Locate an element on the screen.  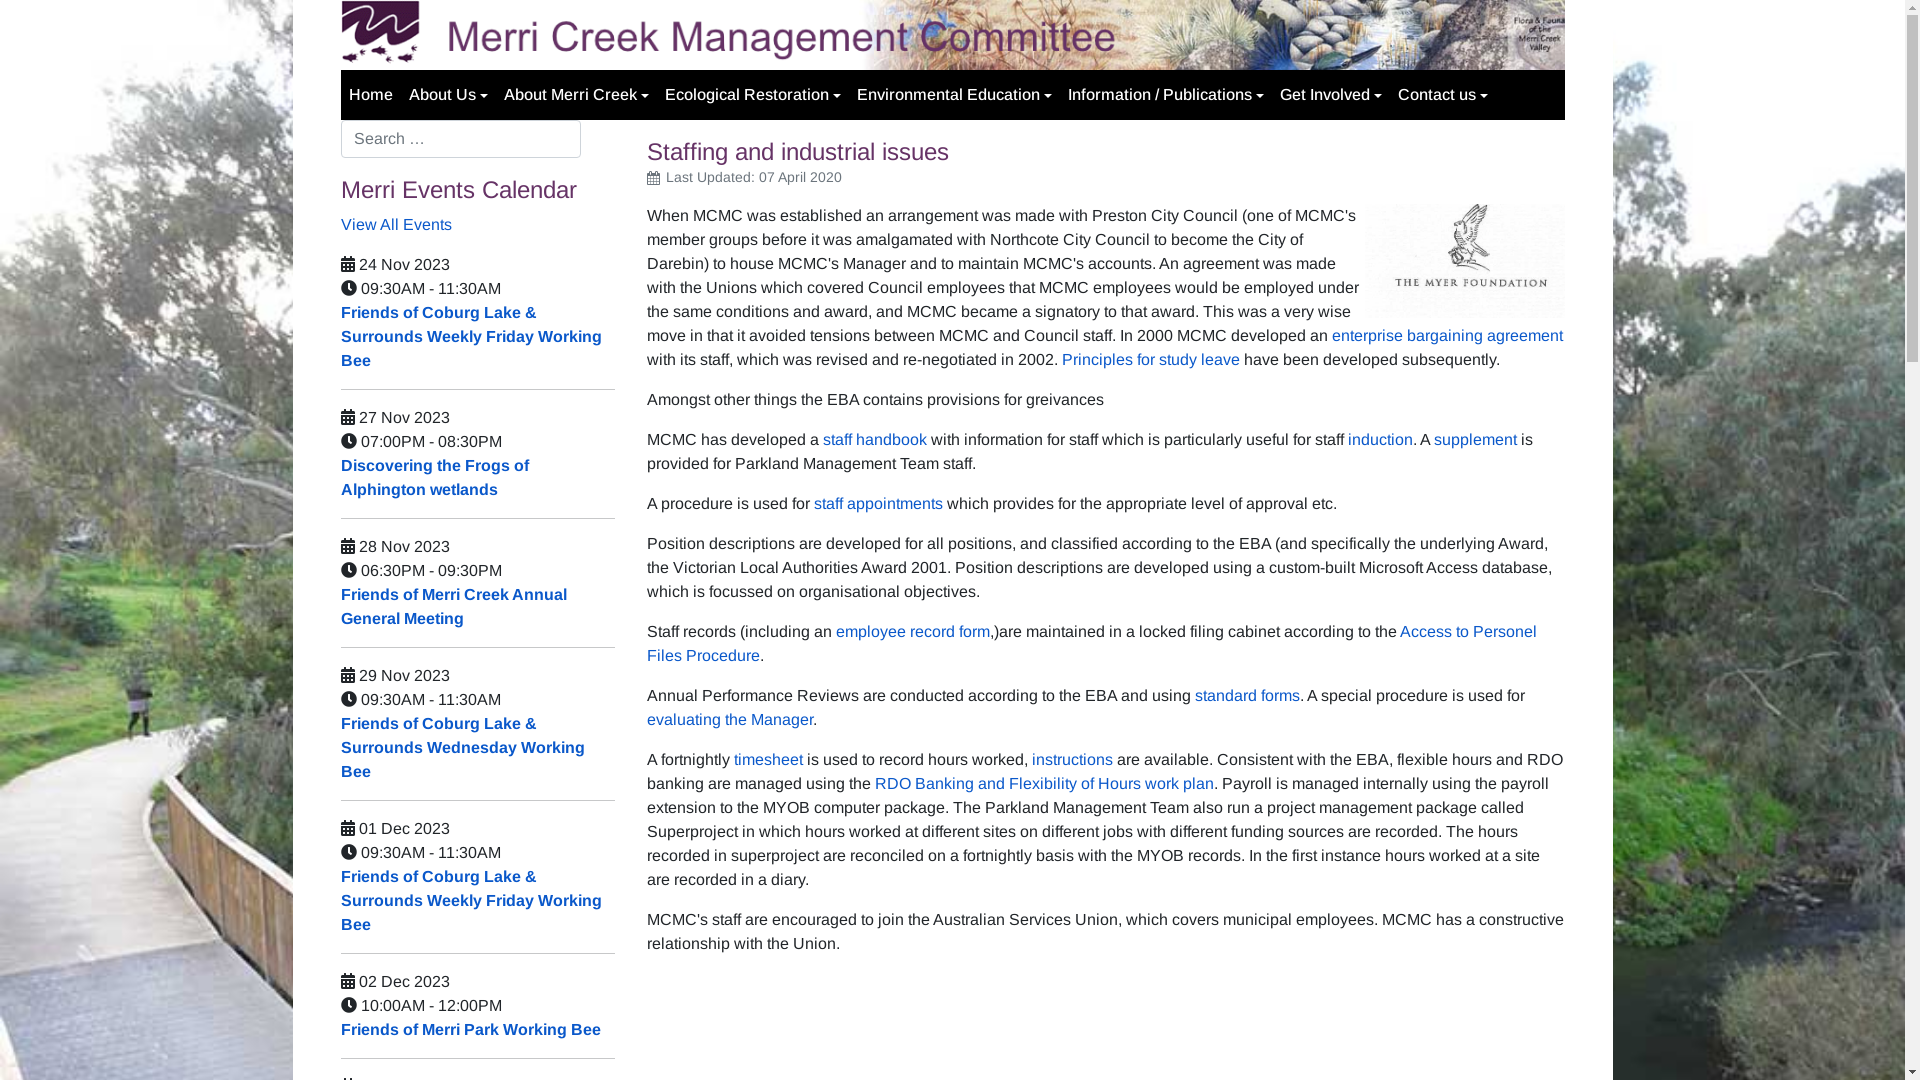
View All Events is located at coordinates (396, 224).